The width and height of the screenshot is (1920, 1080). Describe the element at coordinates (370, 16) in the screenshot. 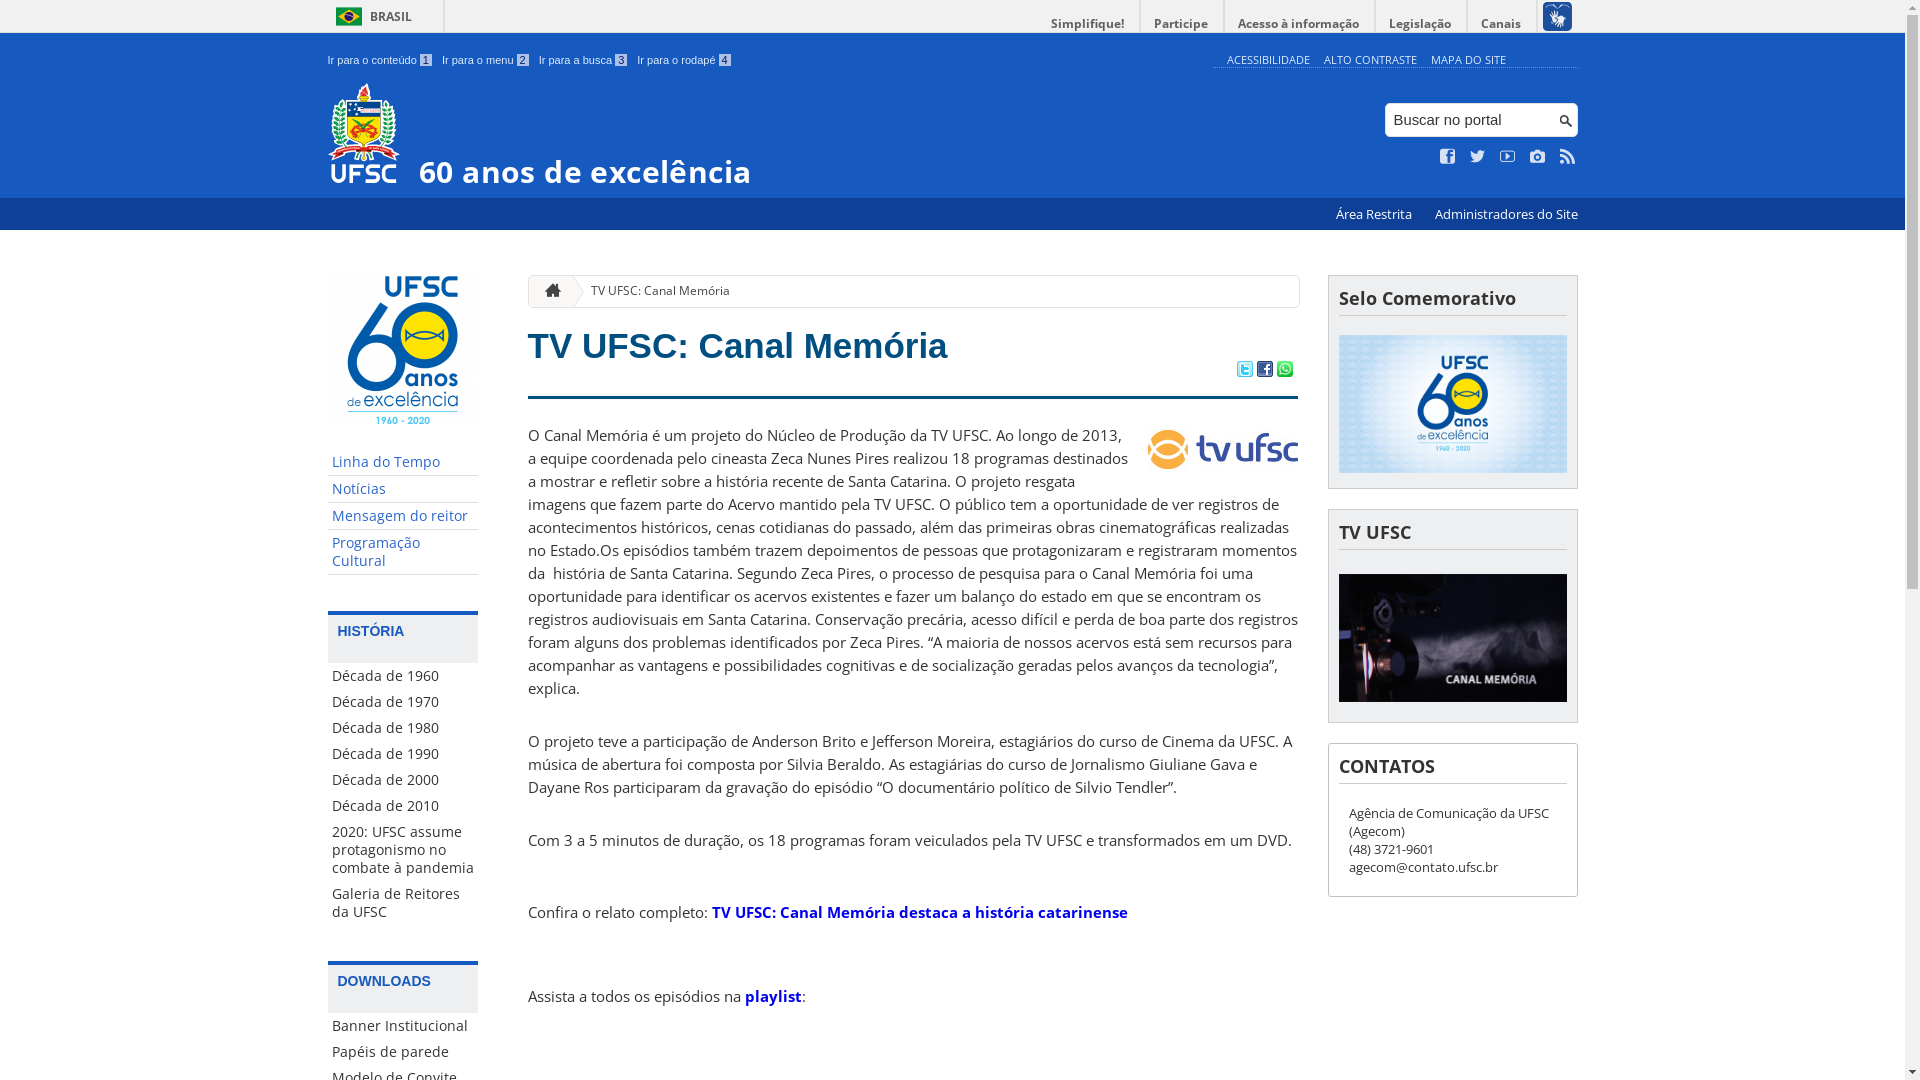

I see `BRASIL` at that location.